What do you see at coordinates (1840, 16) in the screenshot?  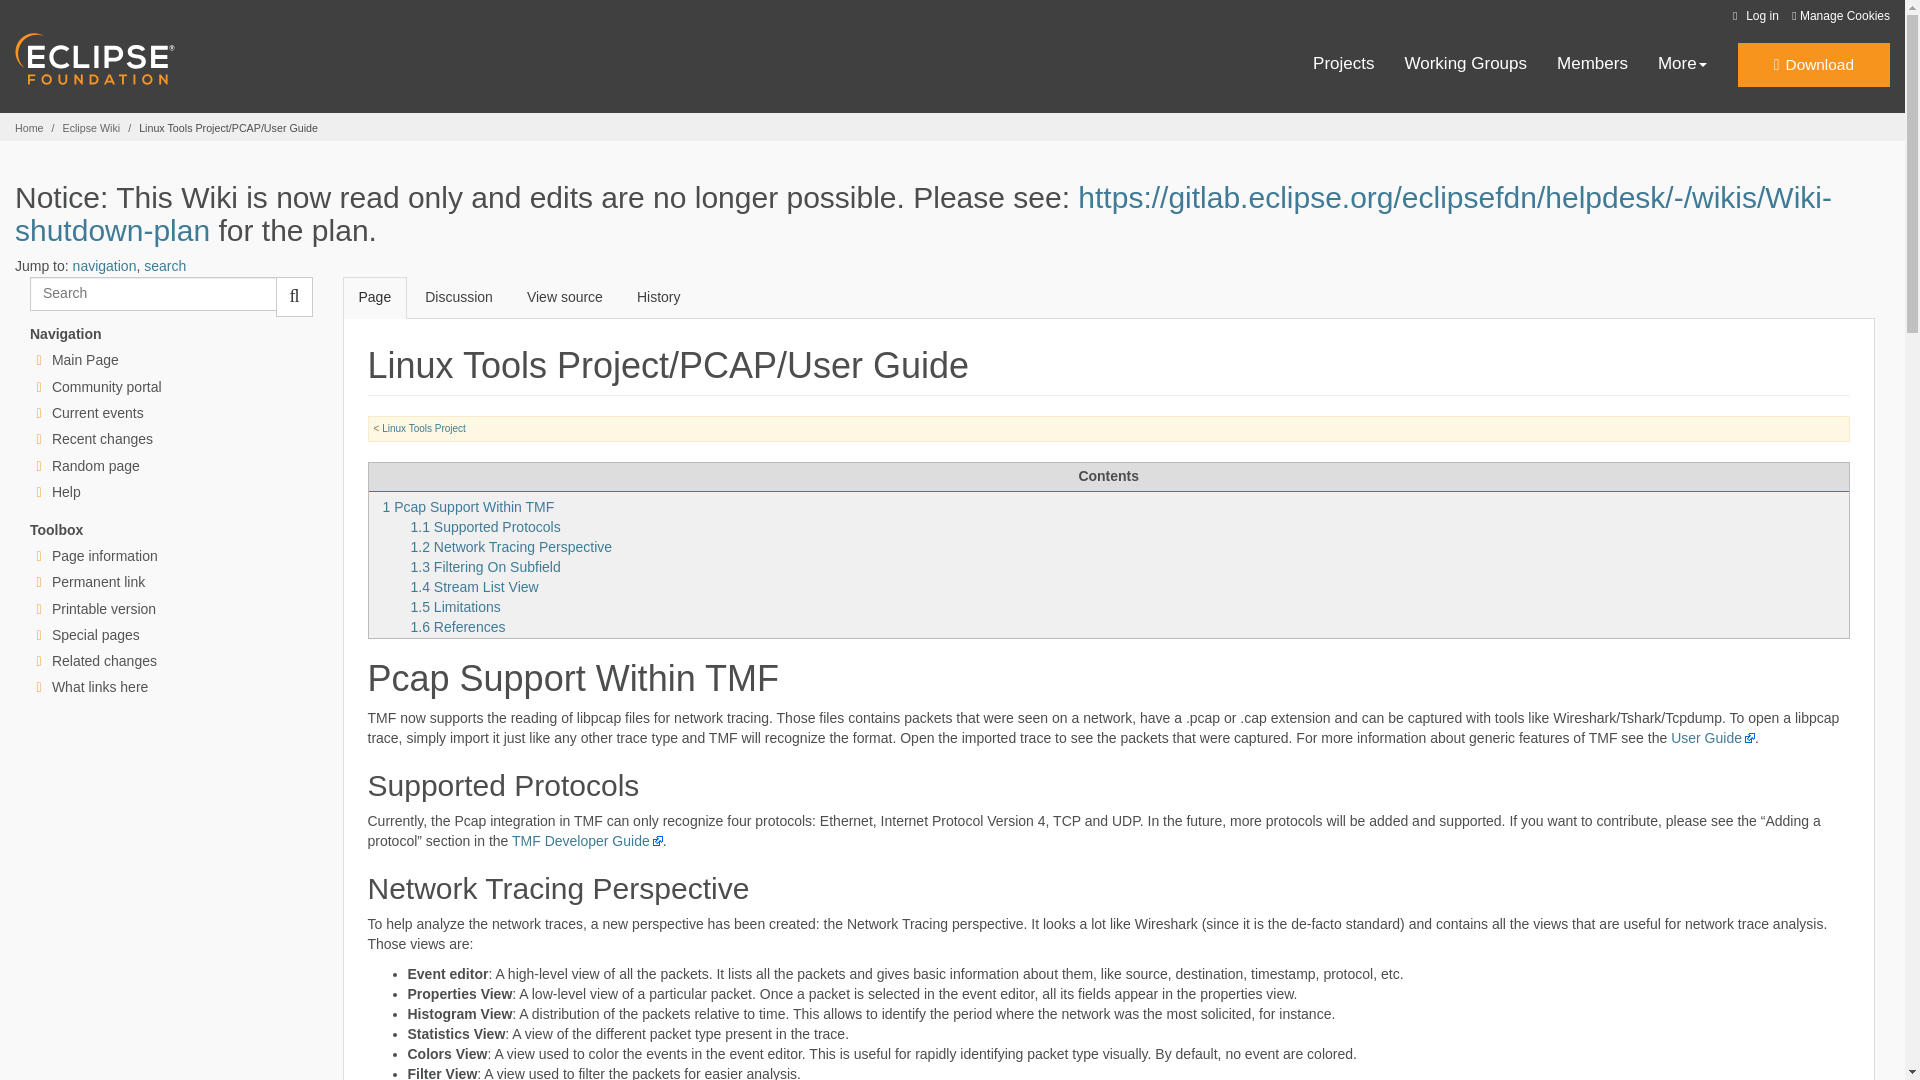 I see `Manage Cookies` at bounding box center [1840, 16].